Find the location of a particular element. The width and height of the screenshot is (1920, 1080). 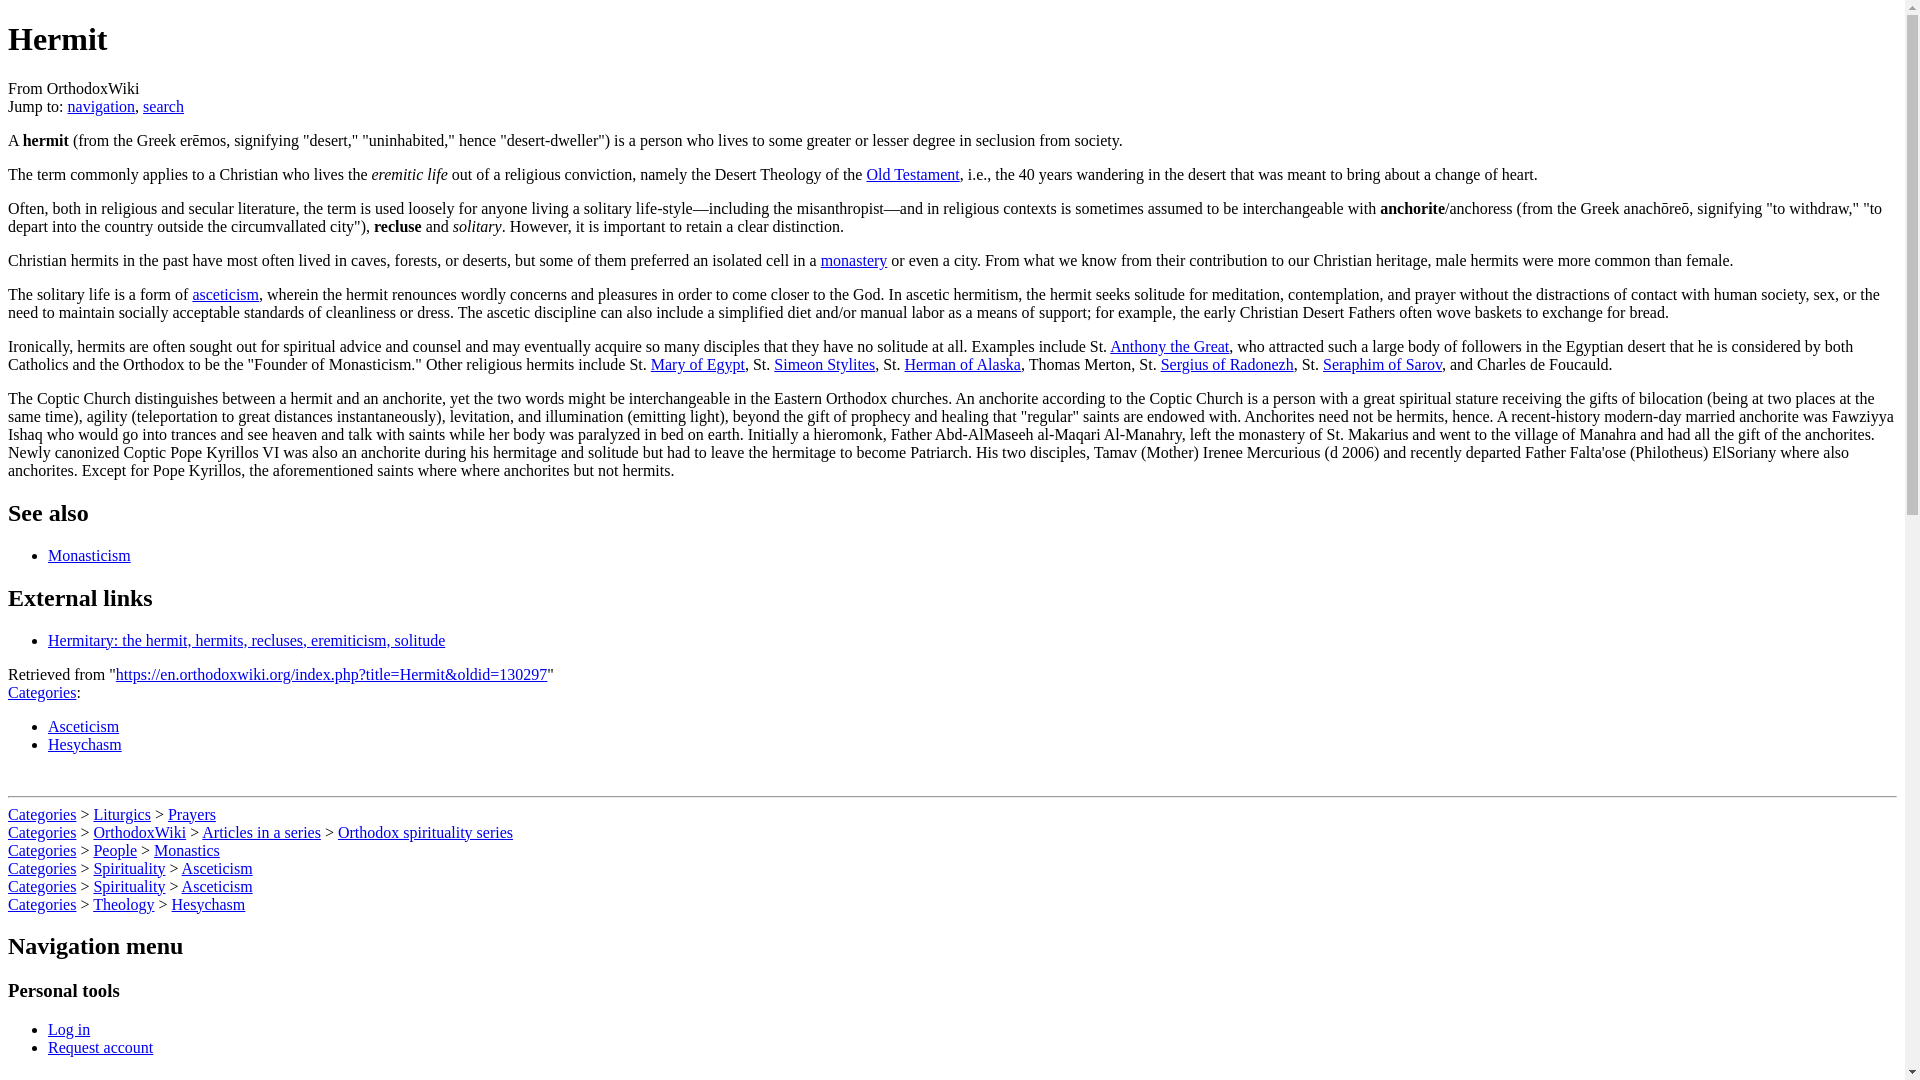

Asceticism is located at coordinates (218, 868).